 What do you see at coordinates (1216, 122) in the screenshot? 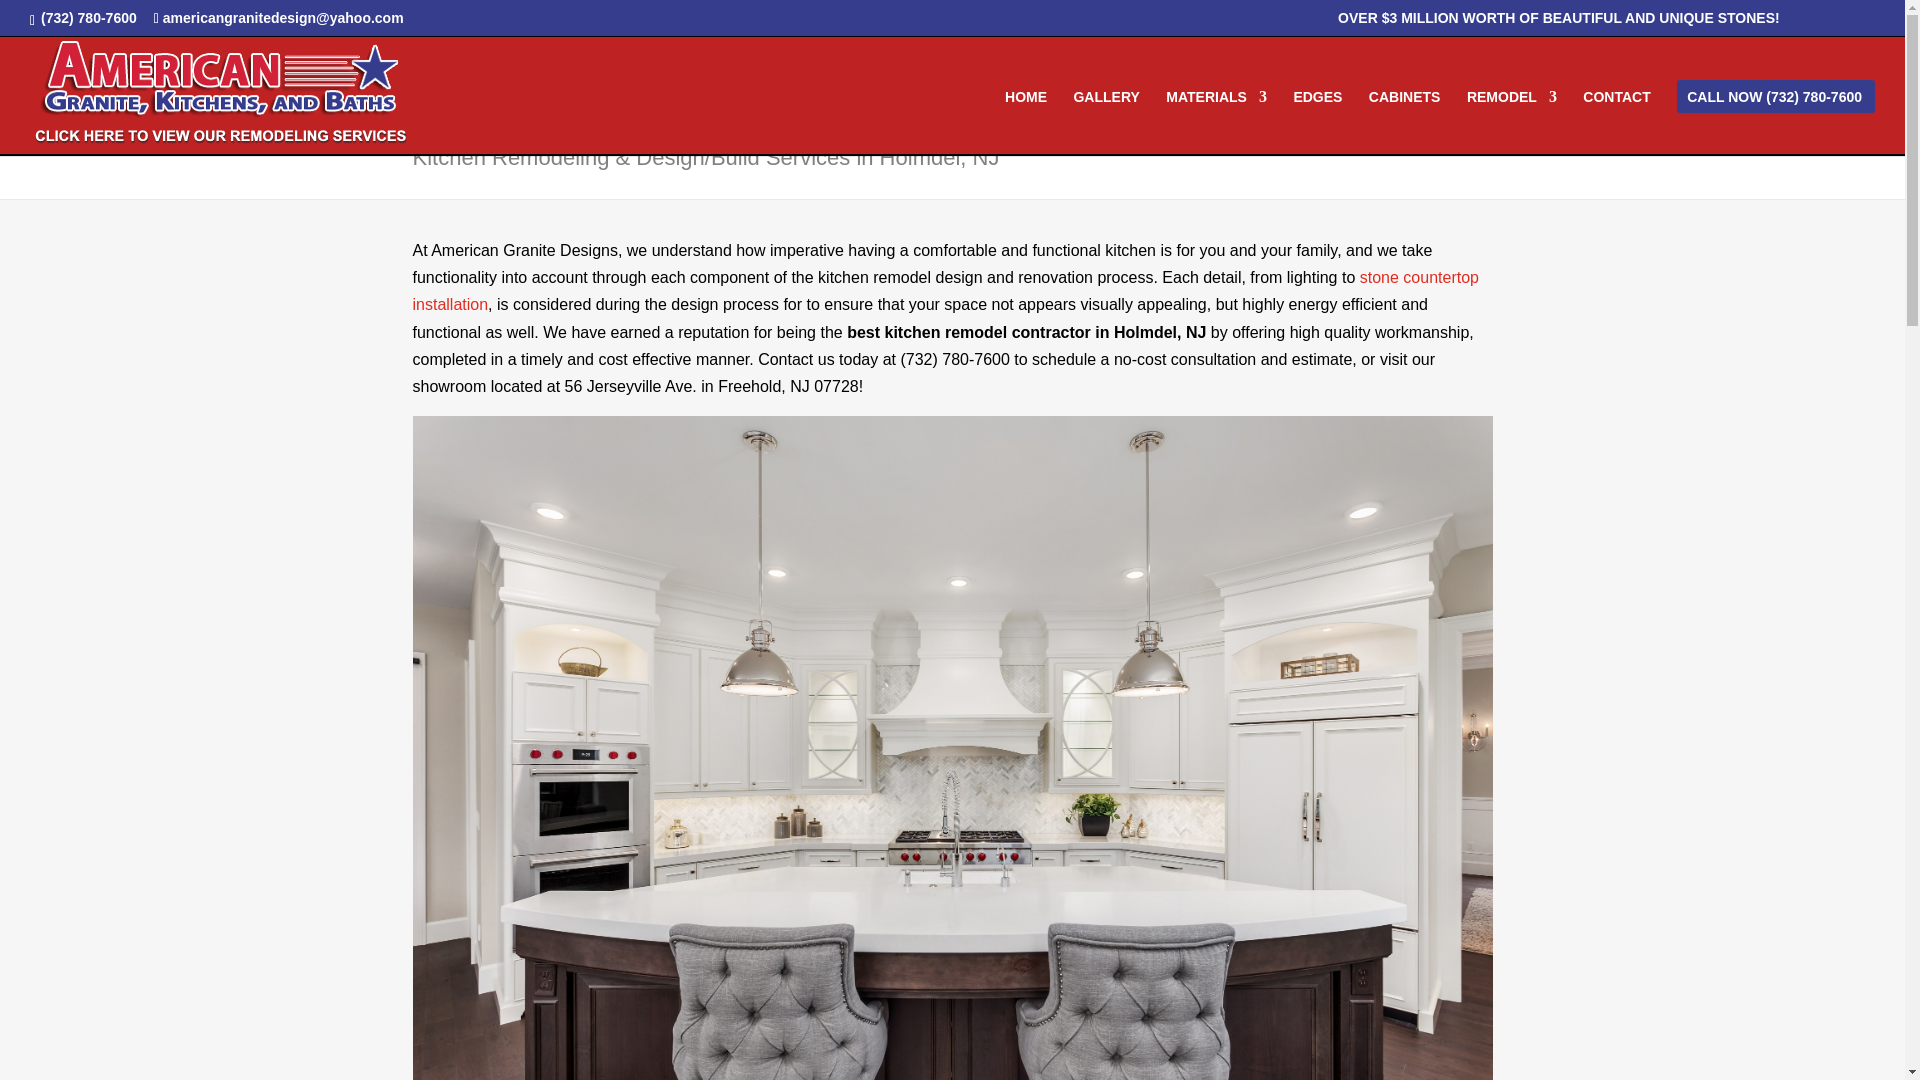
I see `MATERIALS` at bounding box center [1216, 122].